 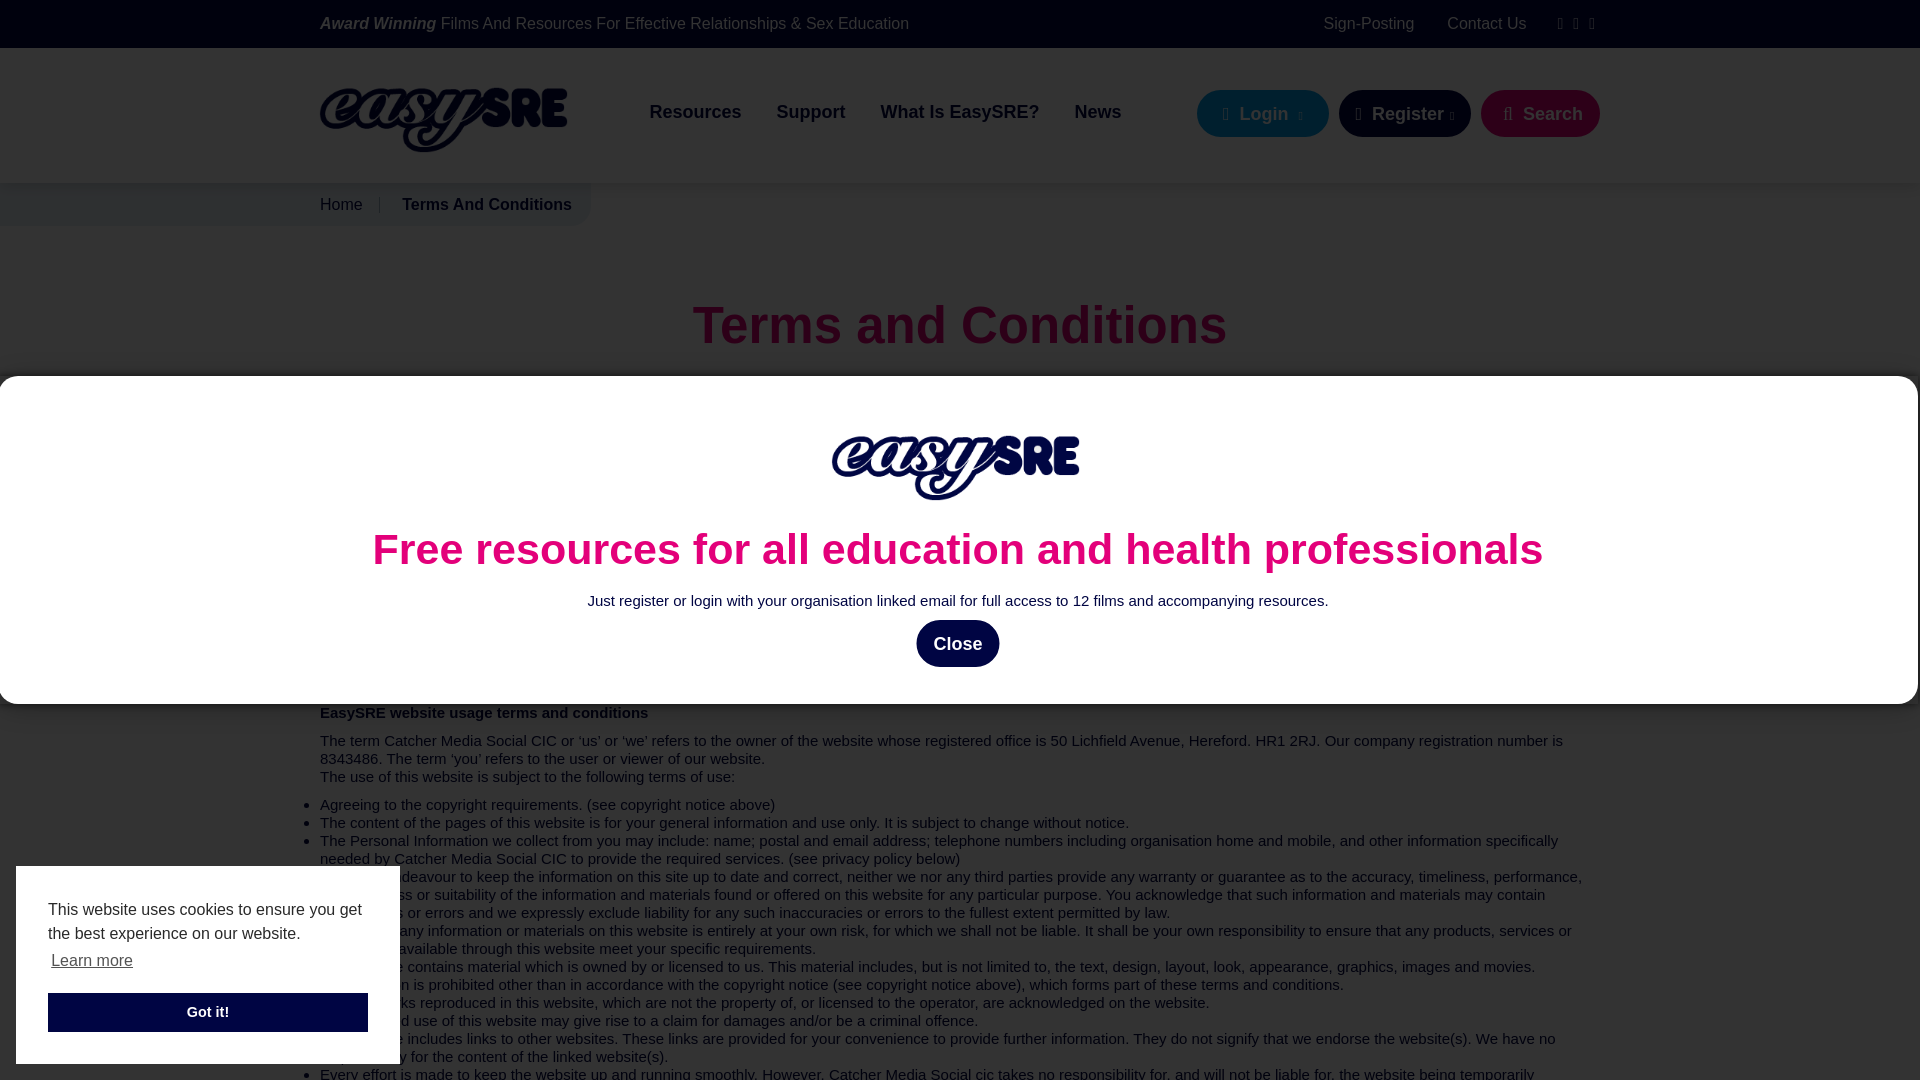 I want to click on Back, so click(x=212, y=44).